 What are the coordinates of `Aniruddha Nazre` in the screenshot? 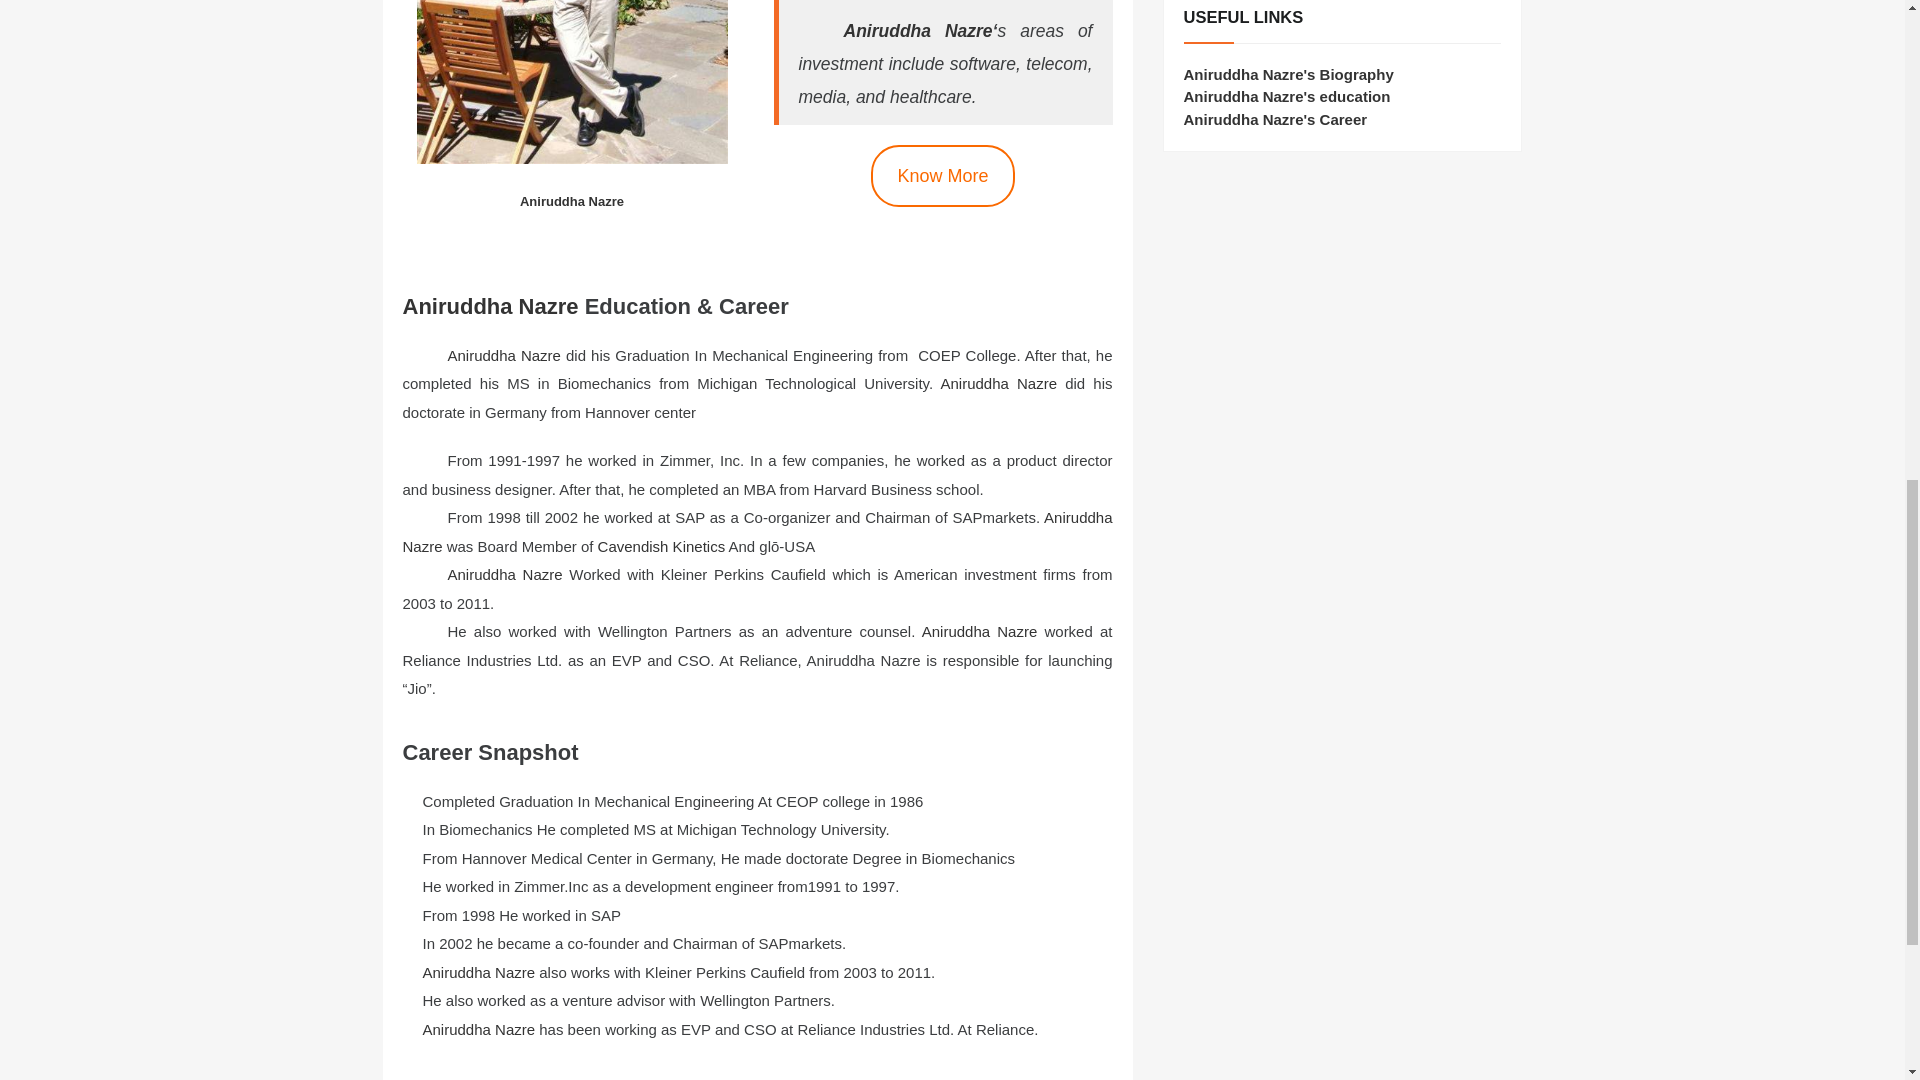 It's located at (508, 574).